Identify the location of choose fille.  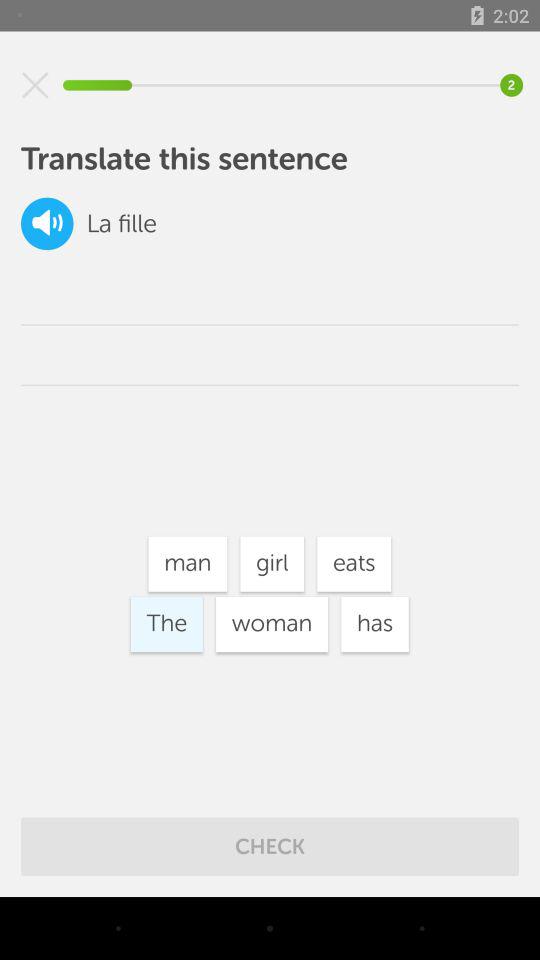
(137, 224).